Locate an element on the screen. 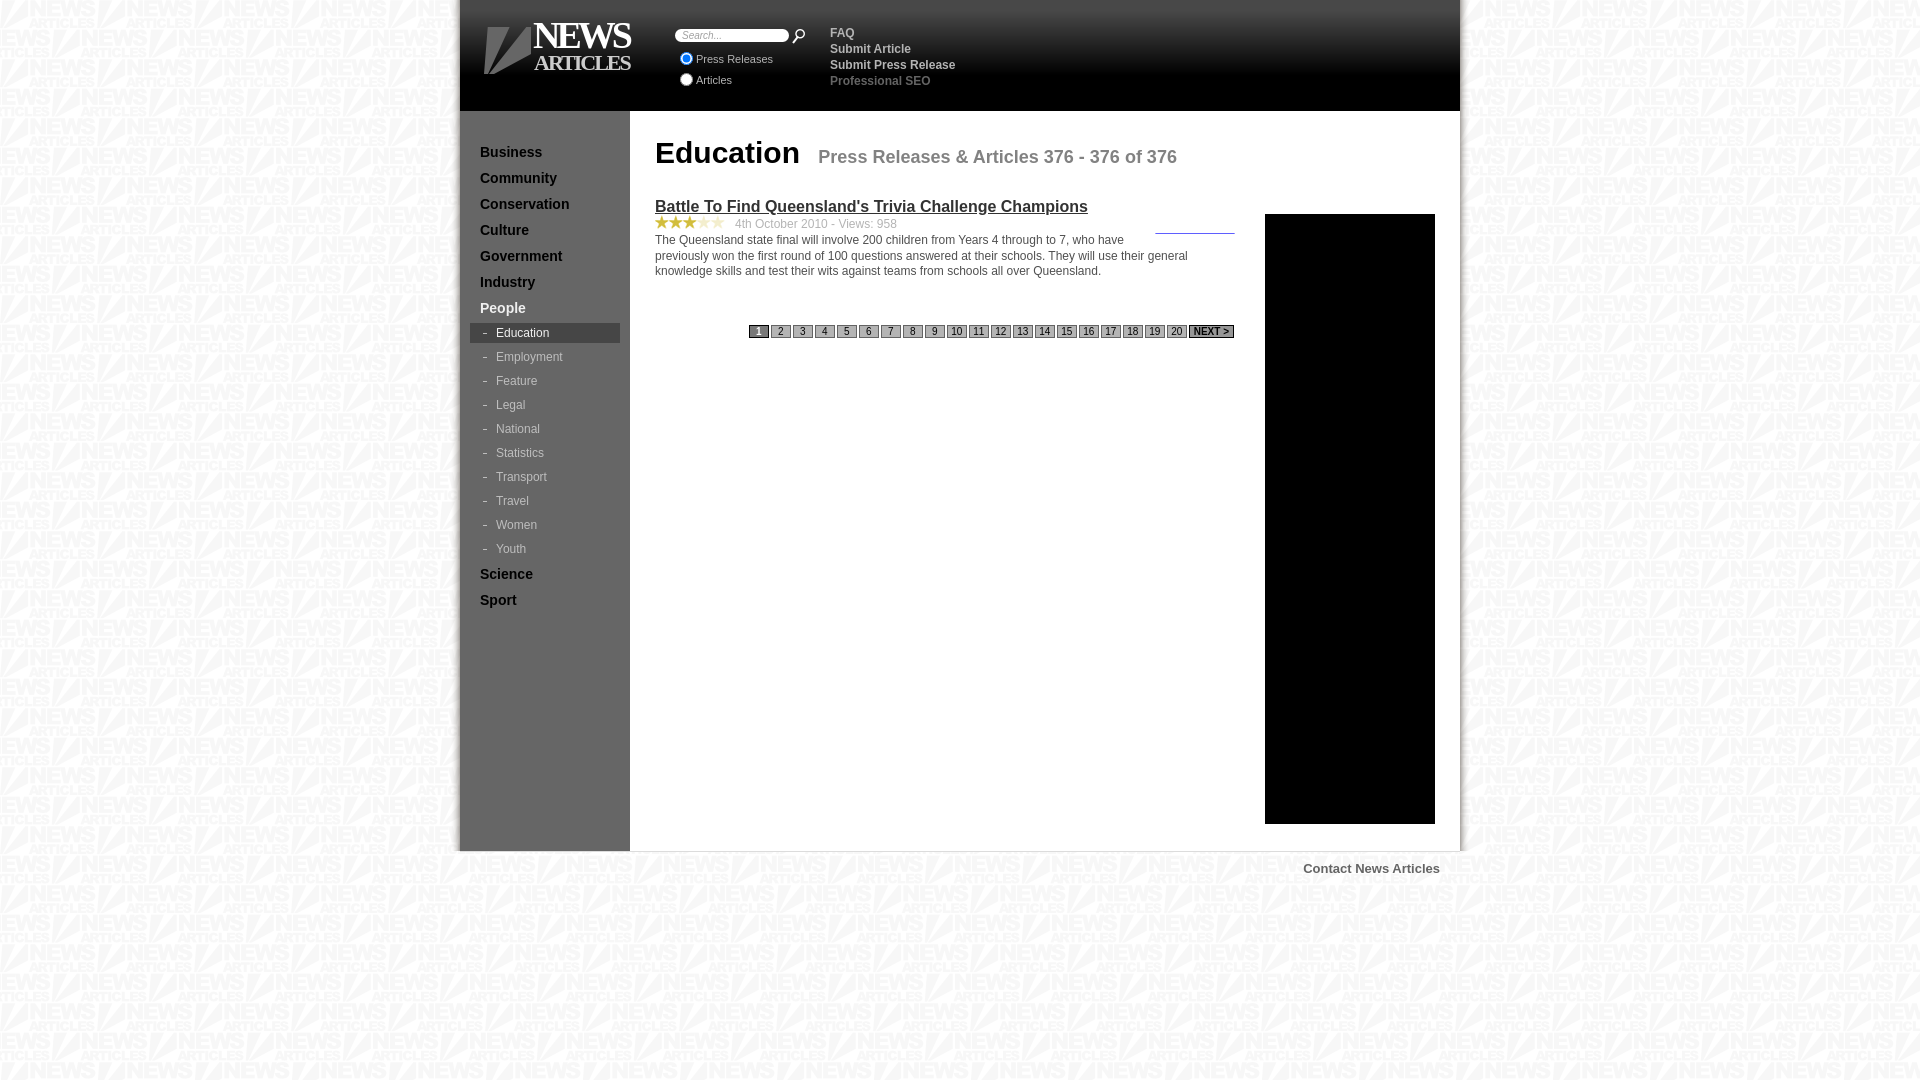 This screenshot has height=1080, width=1920. 14 is located at coordinates (1045, 332).